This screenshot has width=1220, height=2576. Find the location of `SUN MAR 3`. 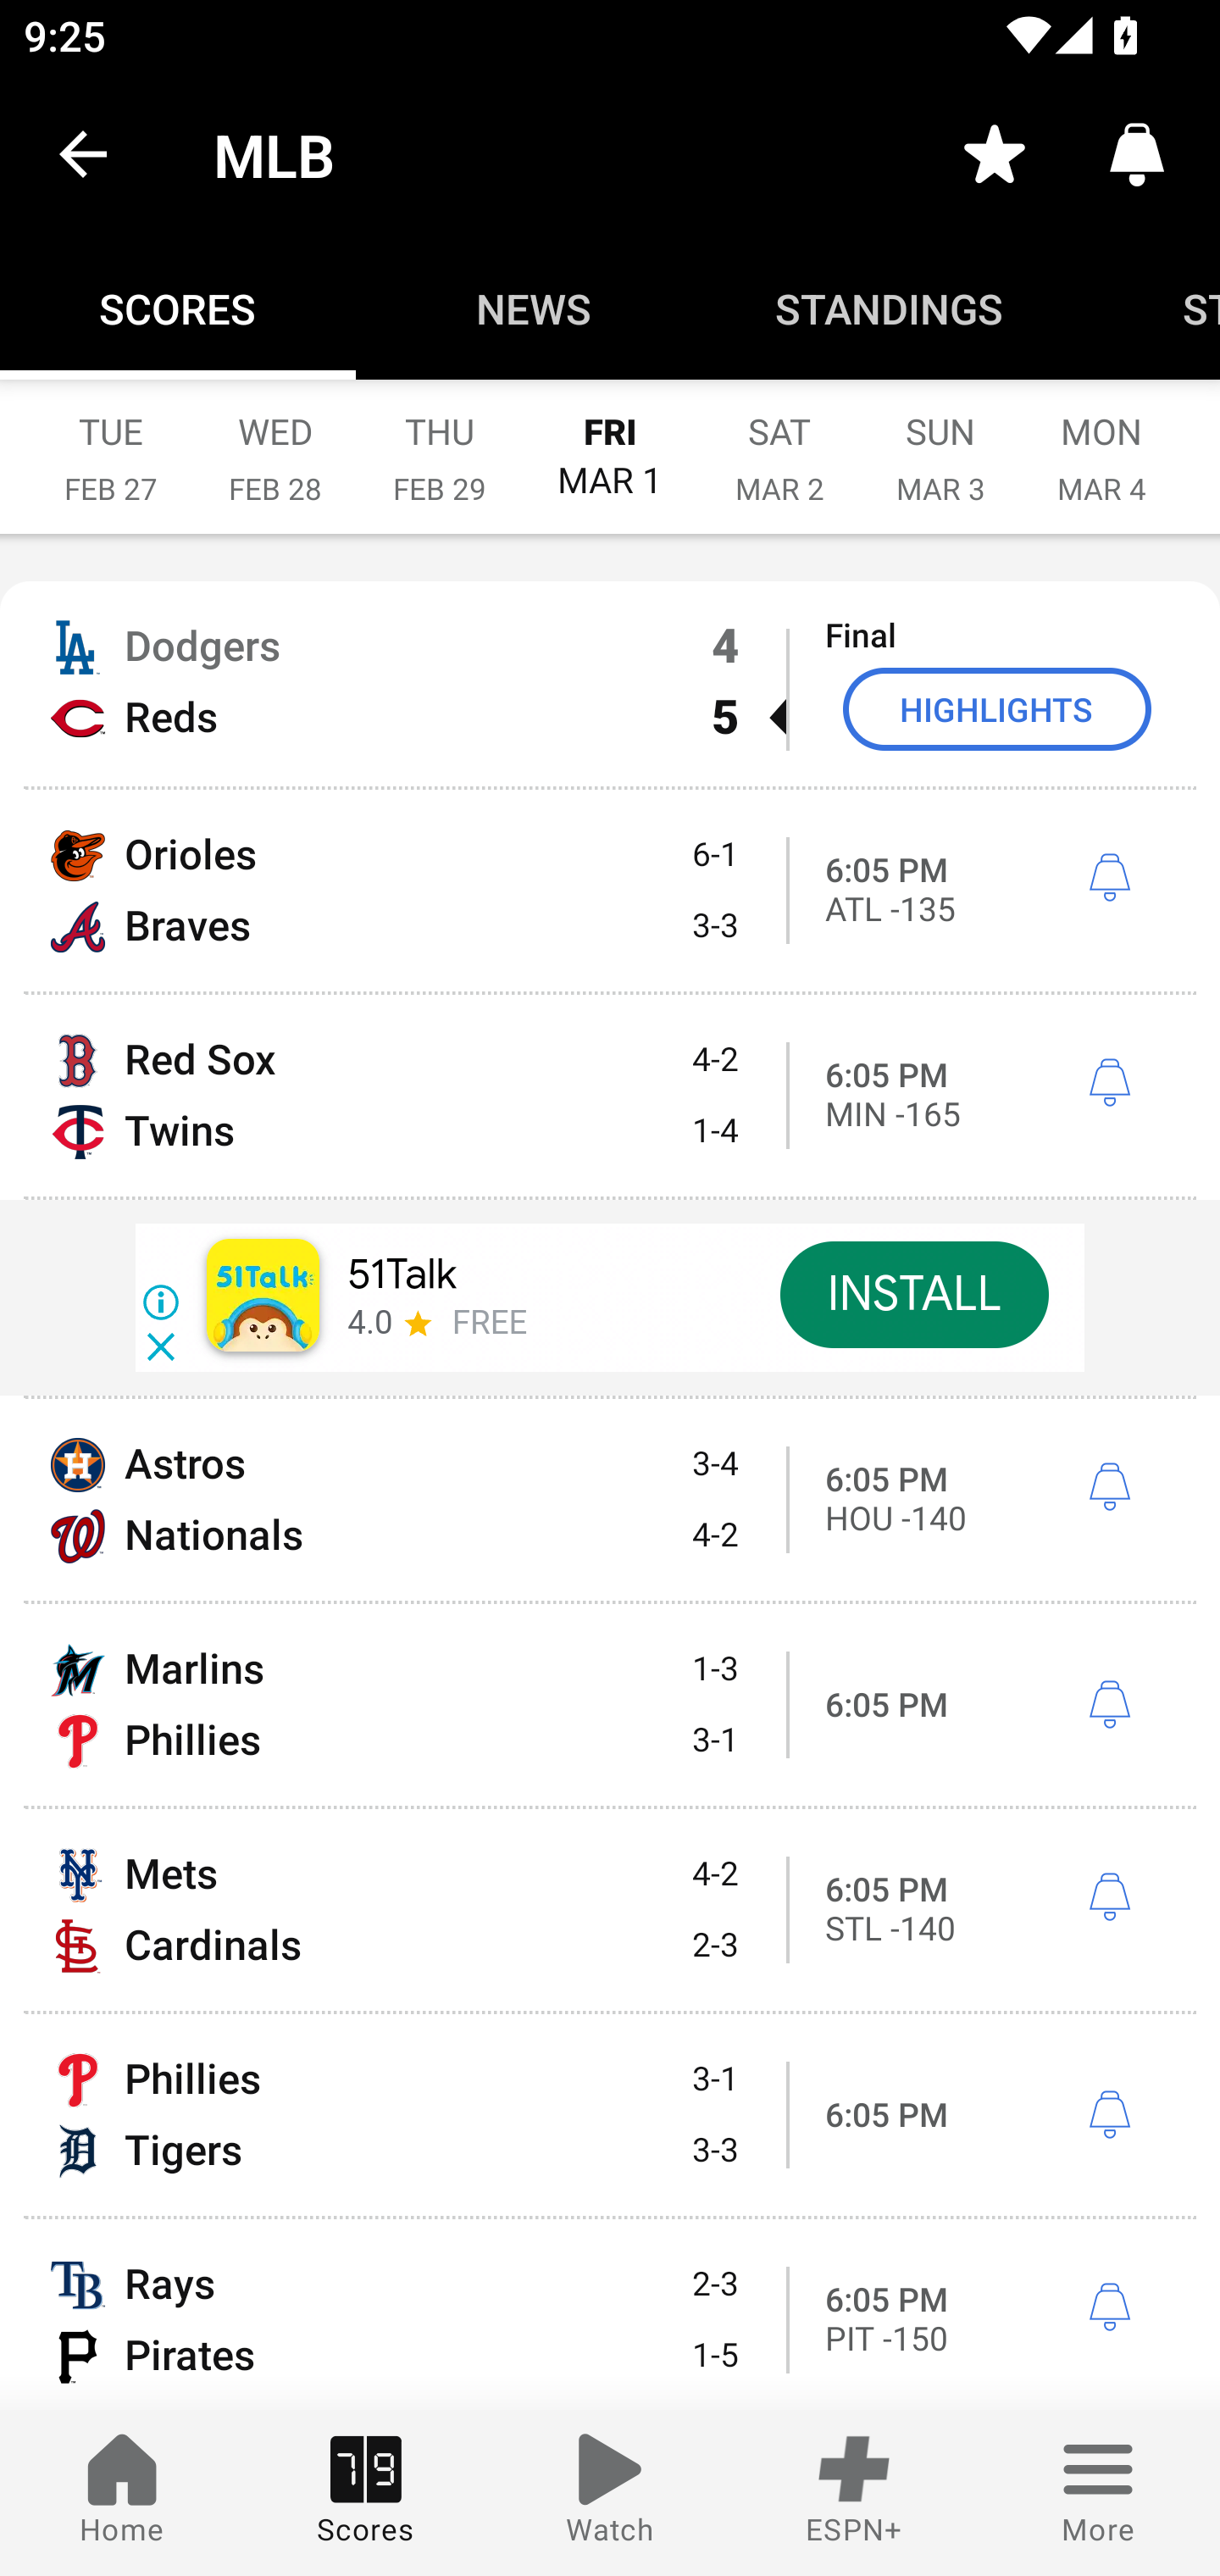

SUN MAR 3 is located at coordinates (940, 441).